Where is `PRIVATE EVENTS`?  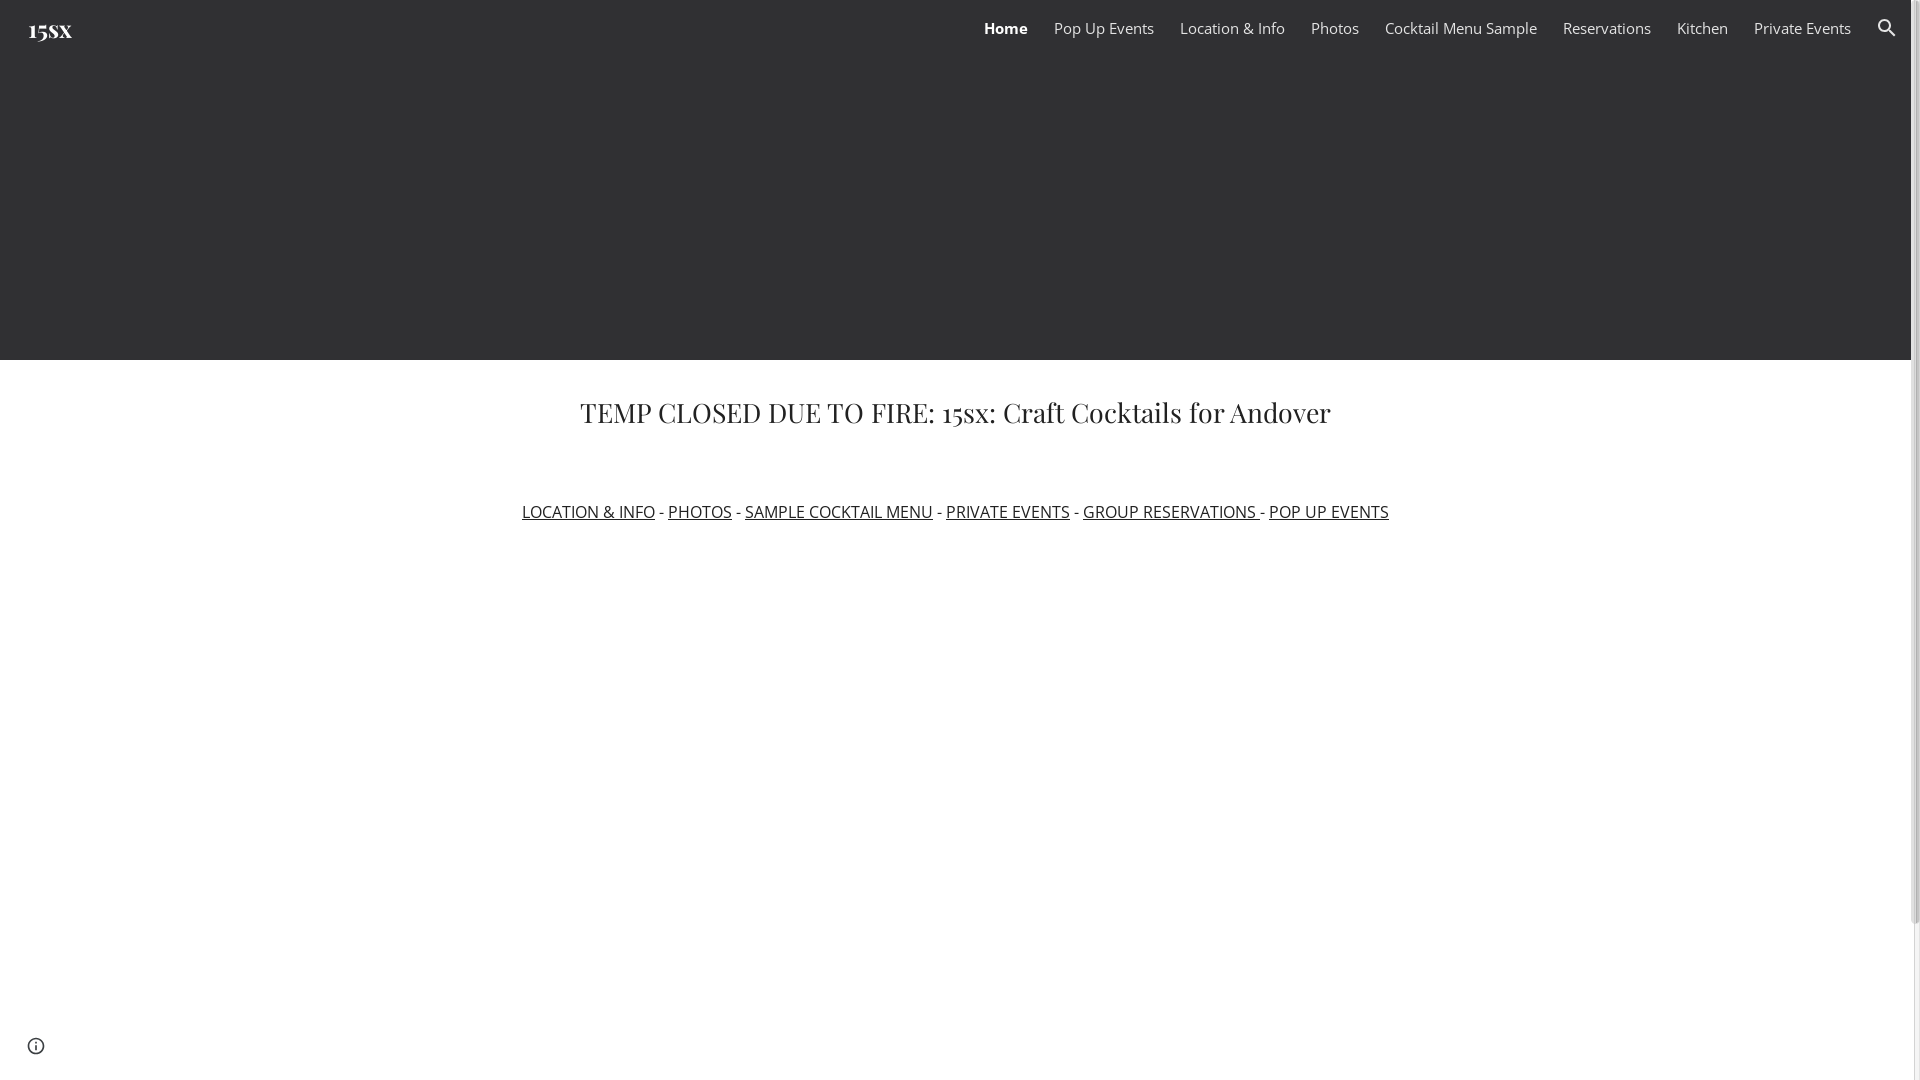
PRIVATE EVENTS is located at coordinates (1008, 512).